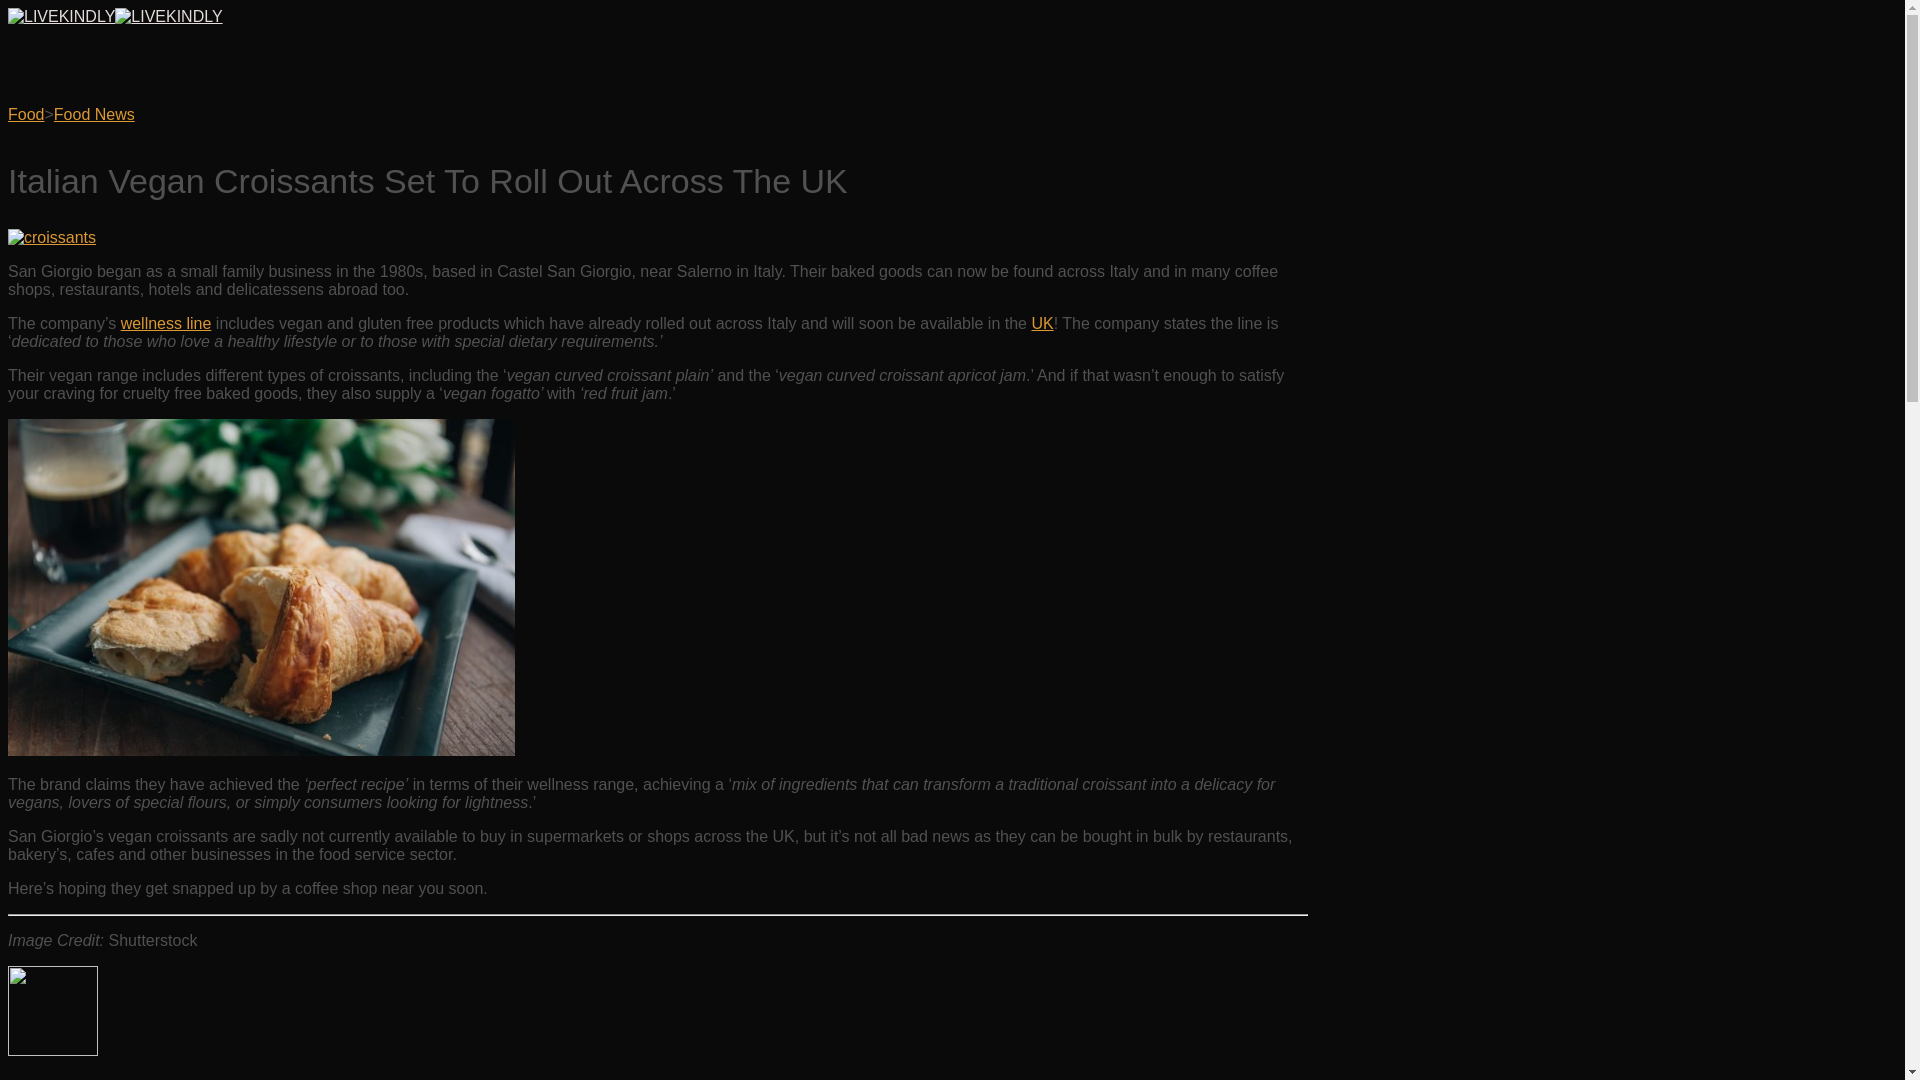  I want to click on Food News, so click(94, 114).